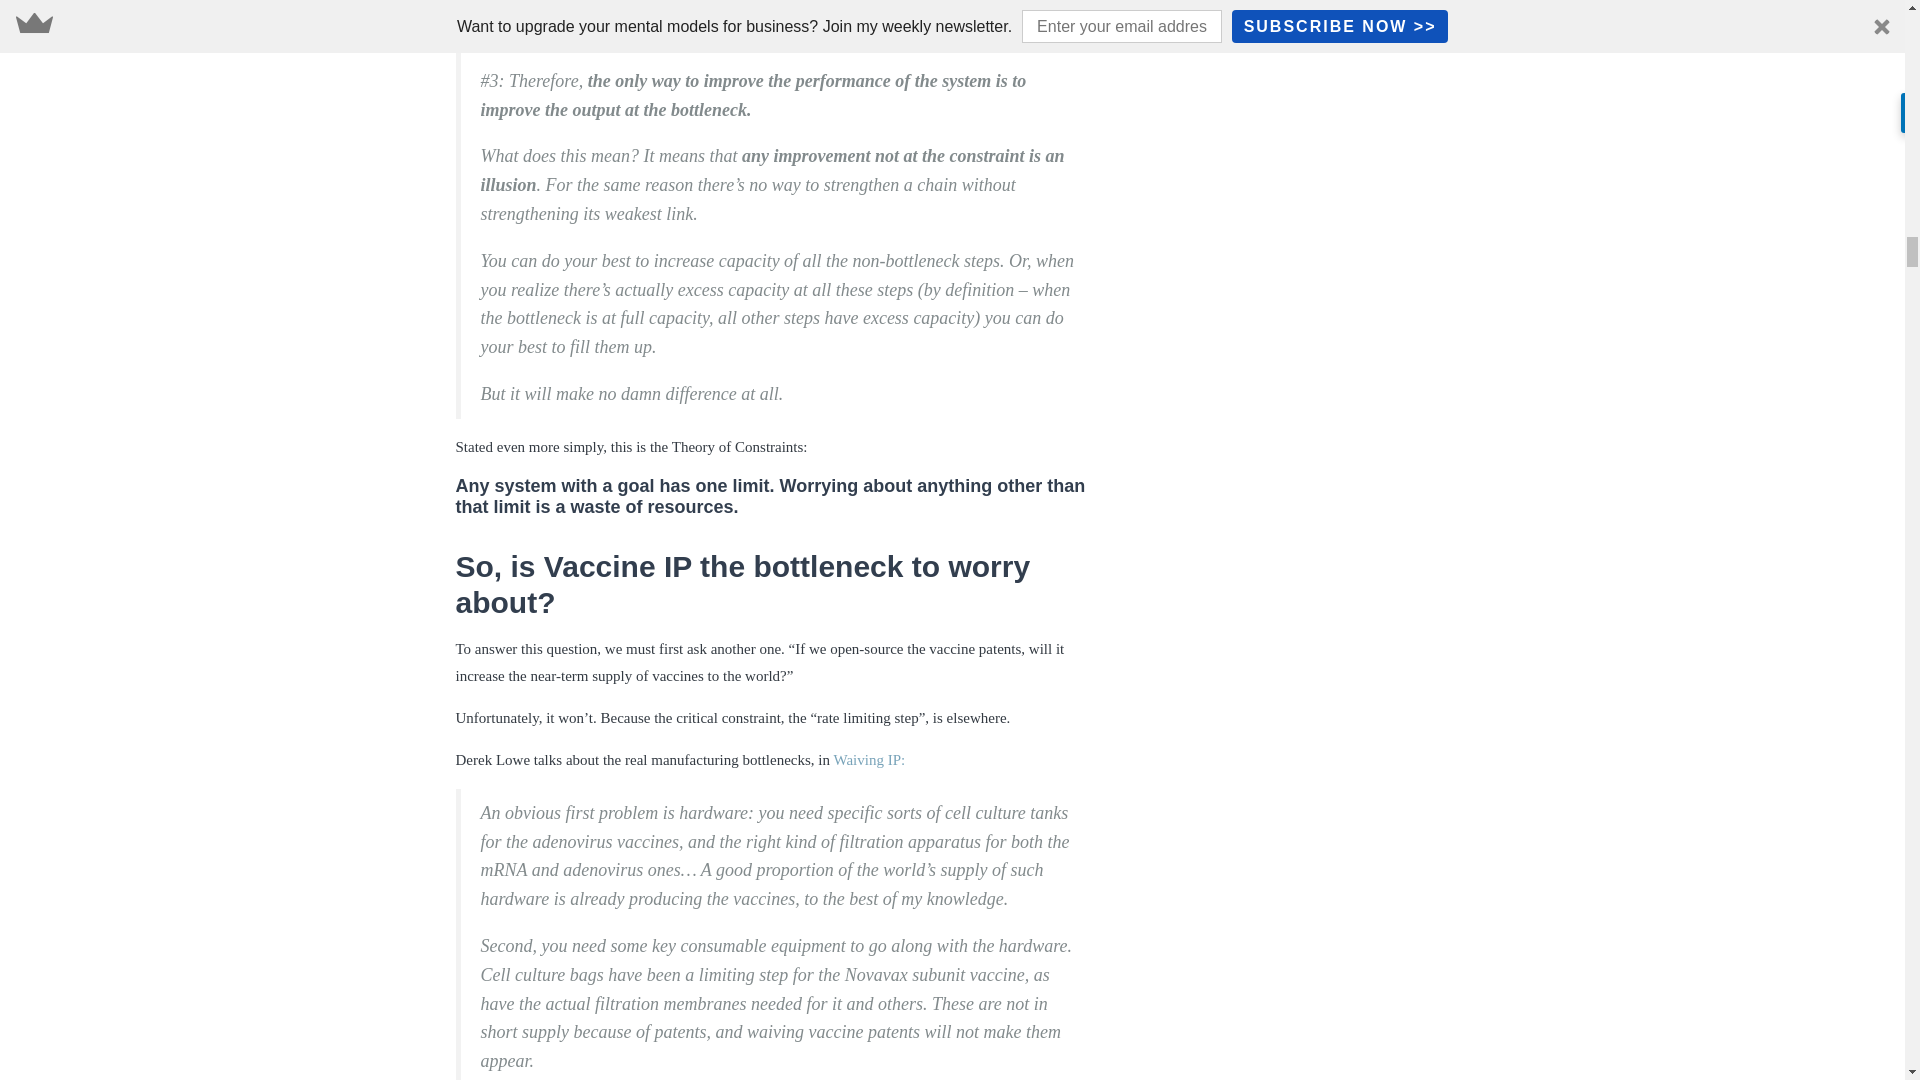  What do you see at coordinates (868, 759) in the screenshot?
I see `Waiving IP:` at bounding box center [868, 759].